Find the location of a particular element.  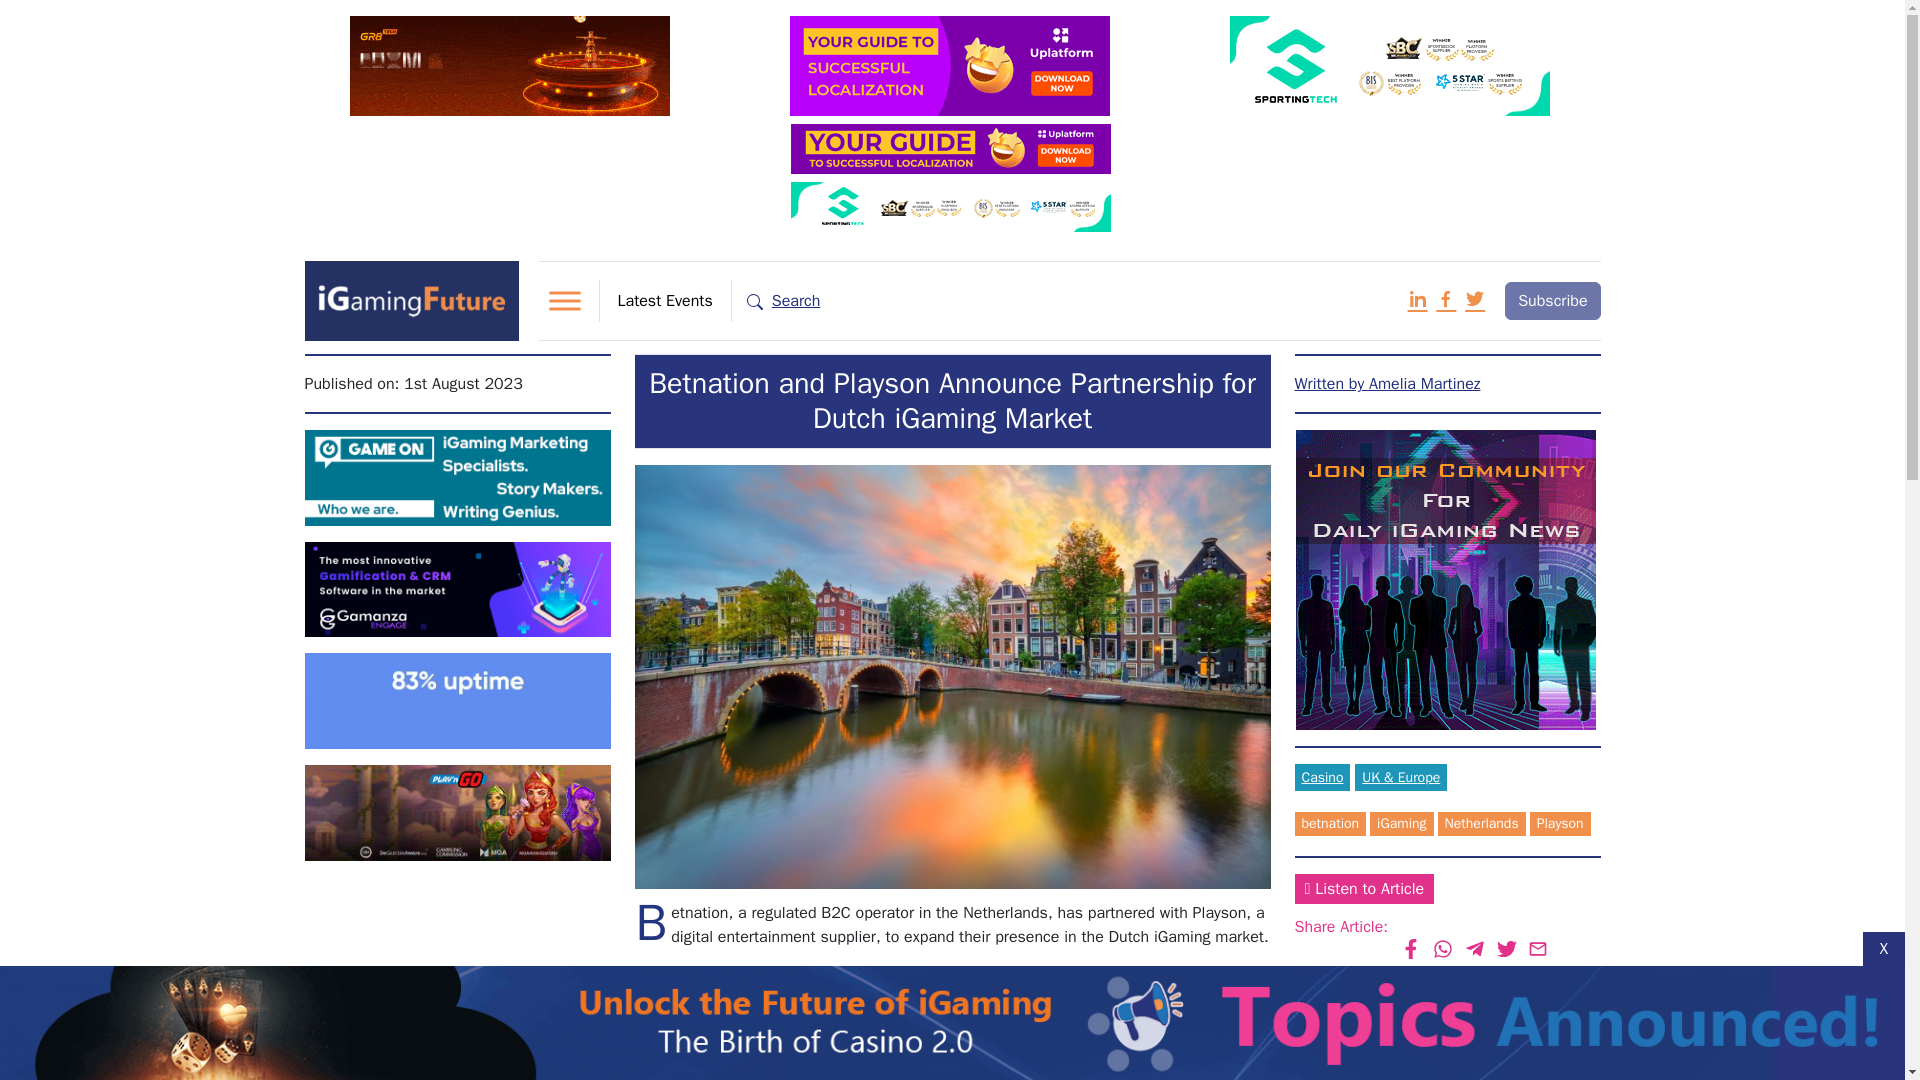

Share on Twitter is located at coordinates (1506, 949).